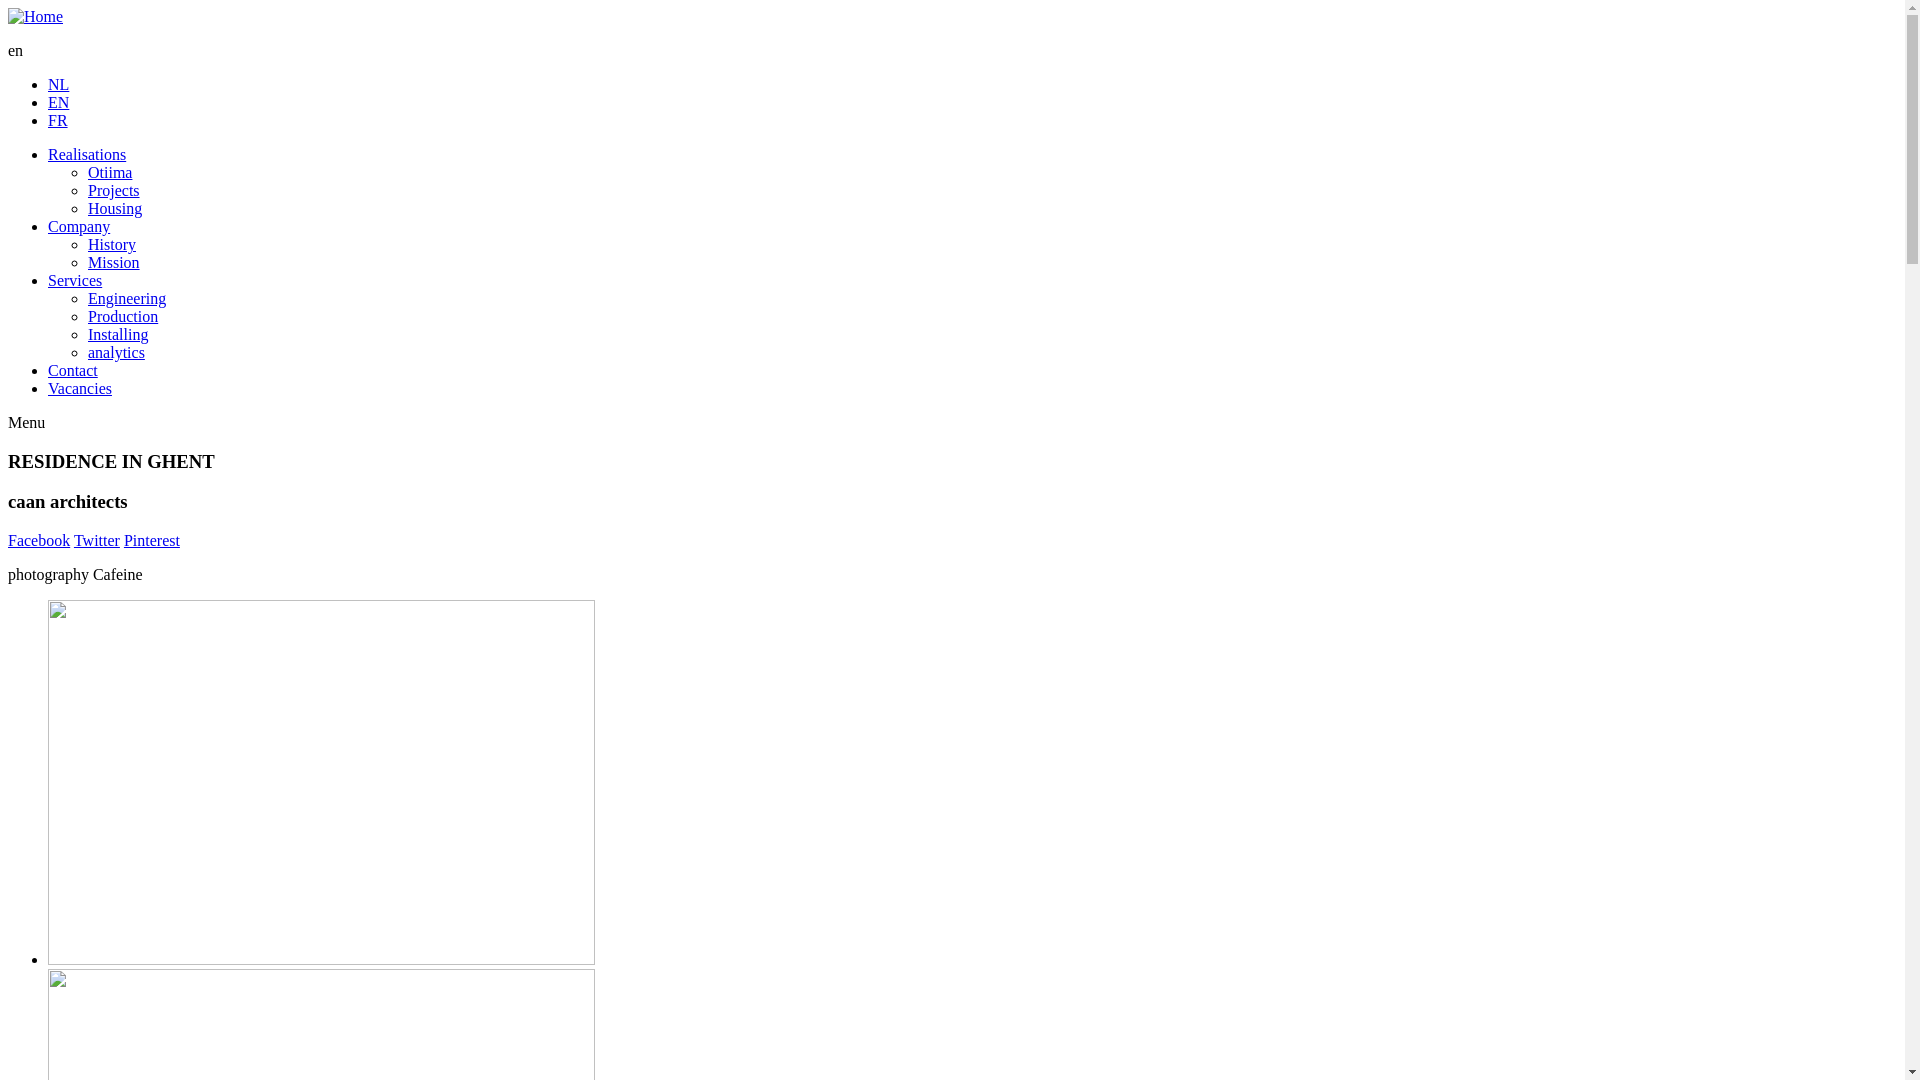 The image size is (1920, 1080). Describe the element at coordinates (58, 120) in the screenshot. I see `FR` at that location.